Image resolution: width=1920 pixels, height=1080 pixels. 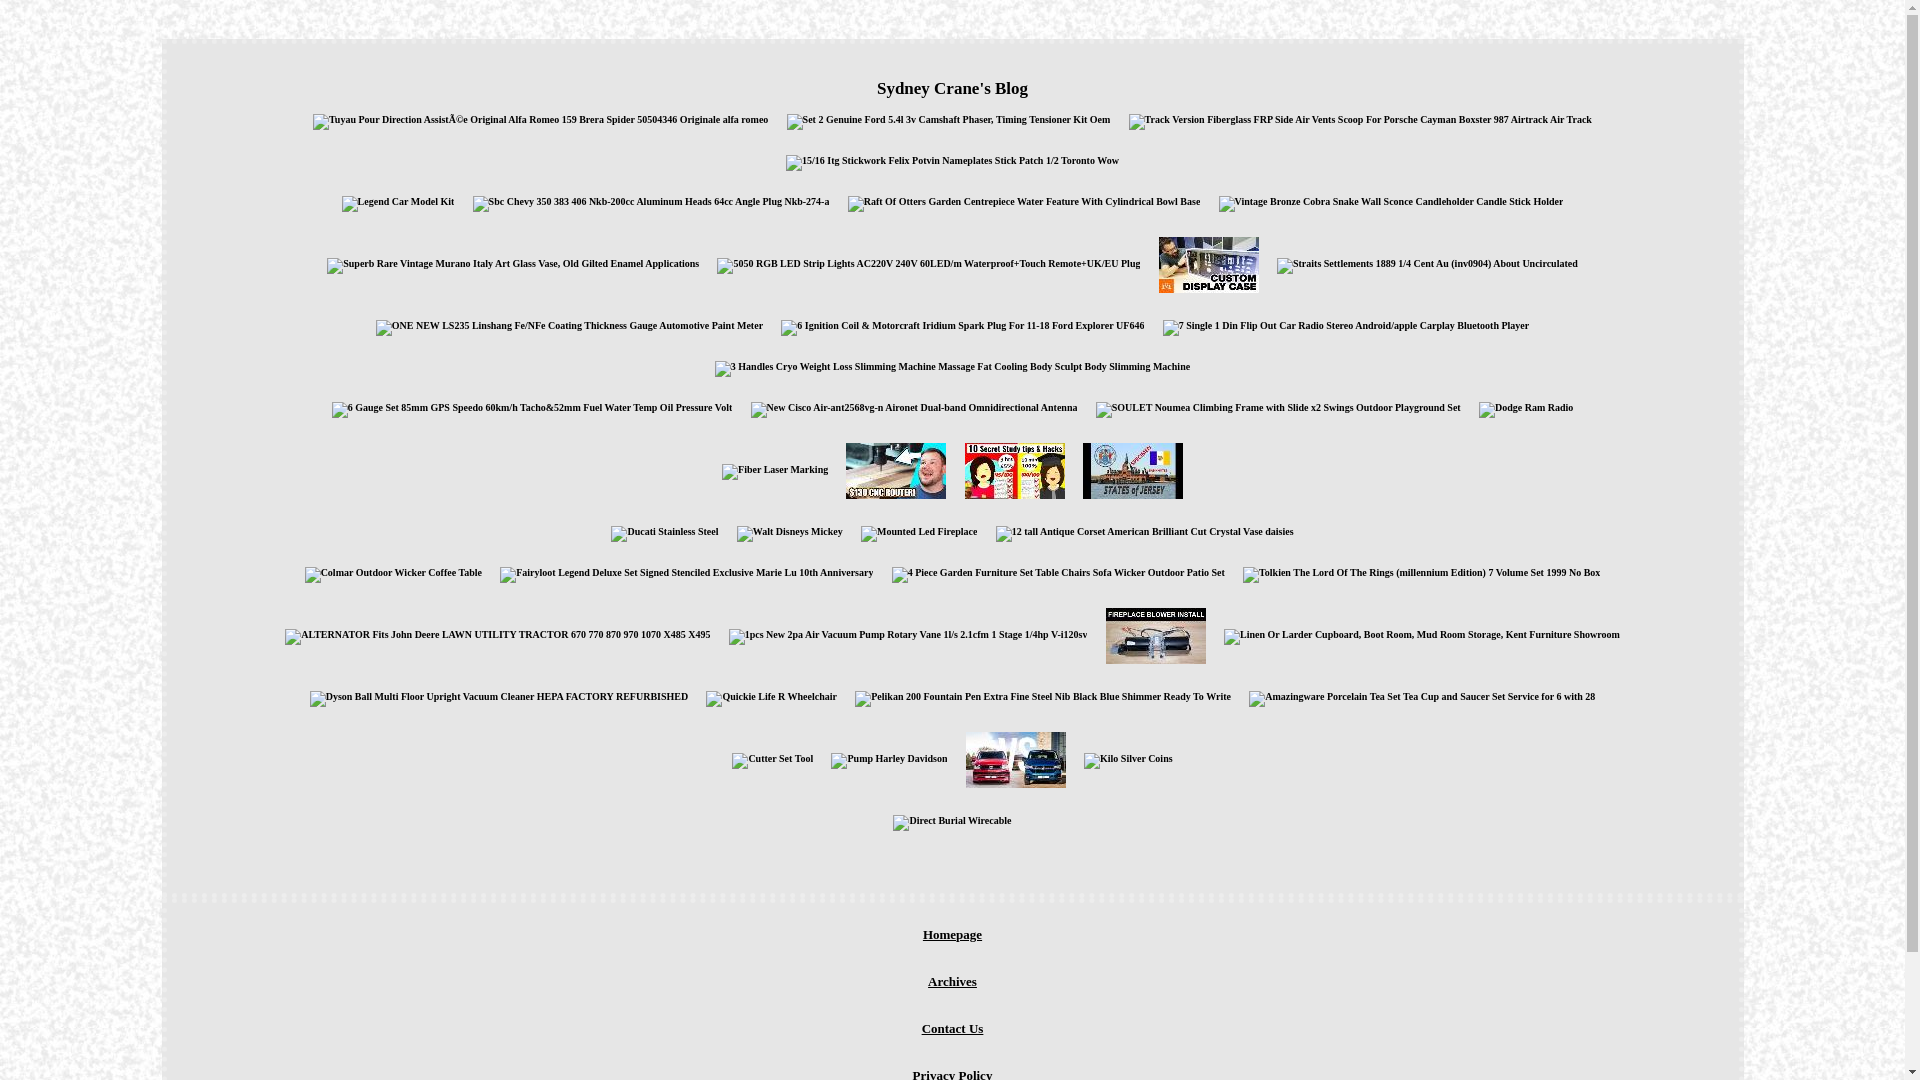 I want to click on Kilo Silver Coins, so click(x=1128, y=761).